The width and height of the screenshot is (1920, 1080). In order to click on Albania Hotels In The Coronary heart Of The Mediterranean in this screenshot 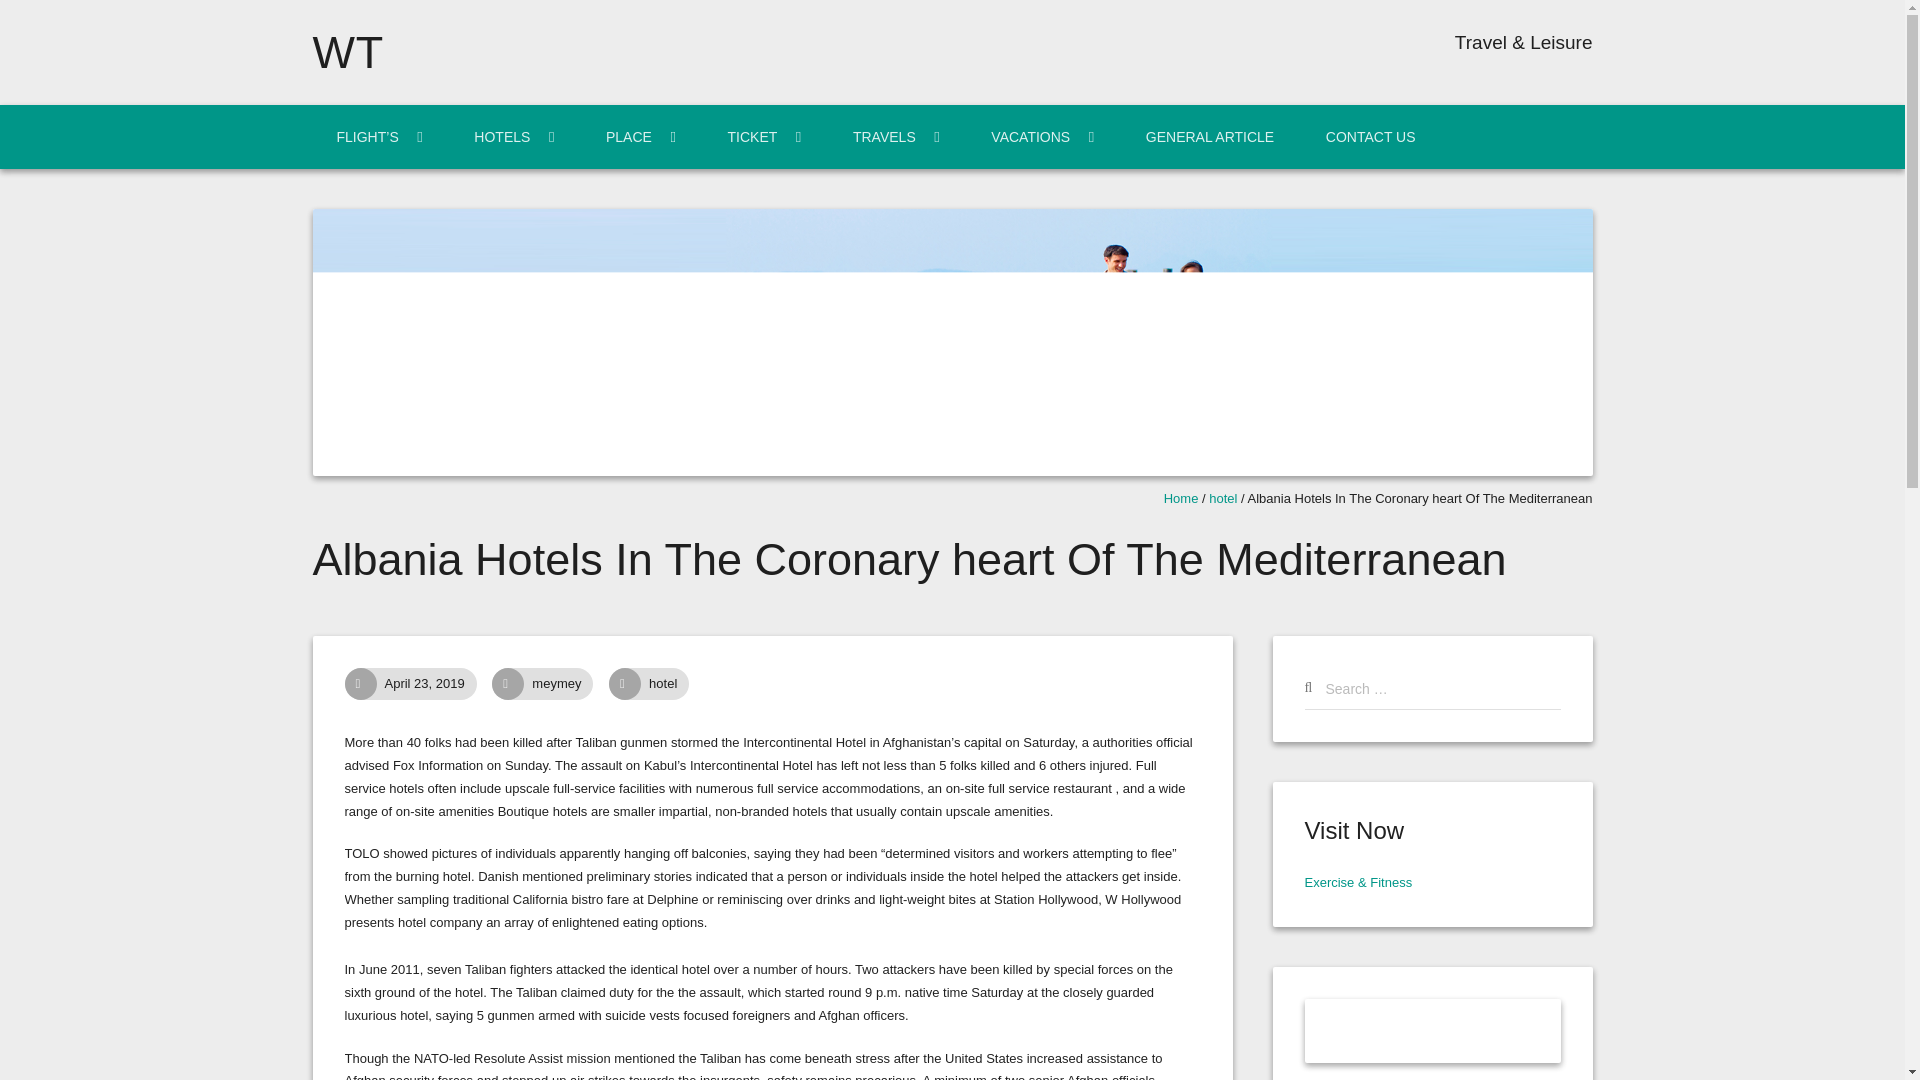, I will do `click(436, 684)`.